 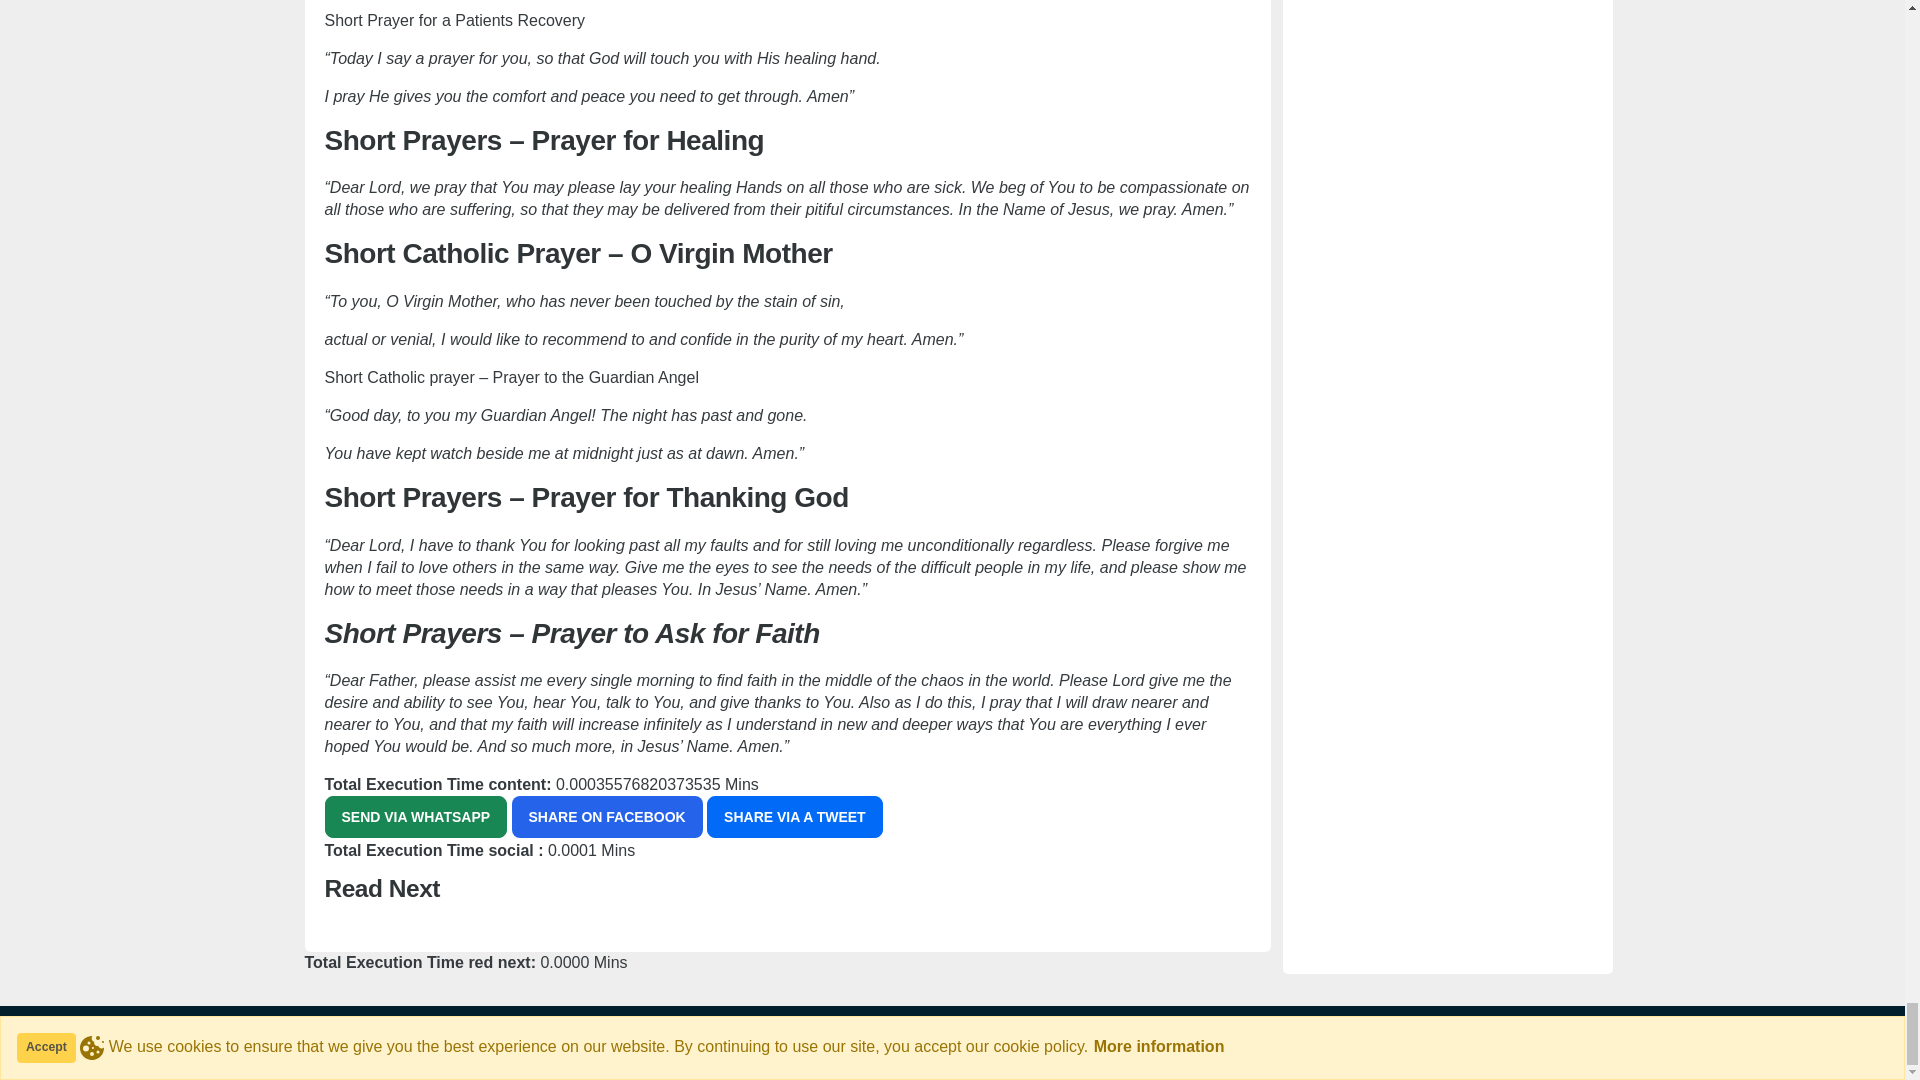 What do you see at coordinates (607, 816) in the screenshot?
I see `SHARE ON FACEBOOK` at bounding box center [607, 816].